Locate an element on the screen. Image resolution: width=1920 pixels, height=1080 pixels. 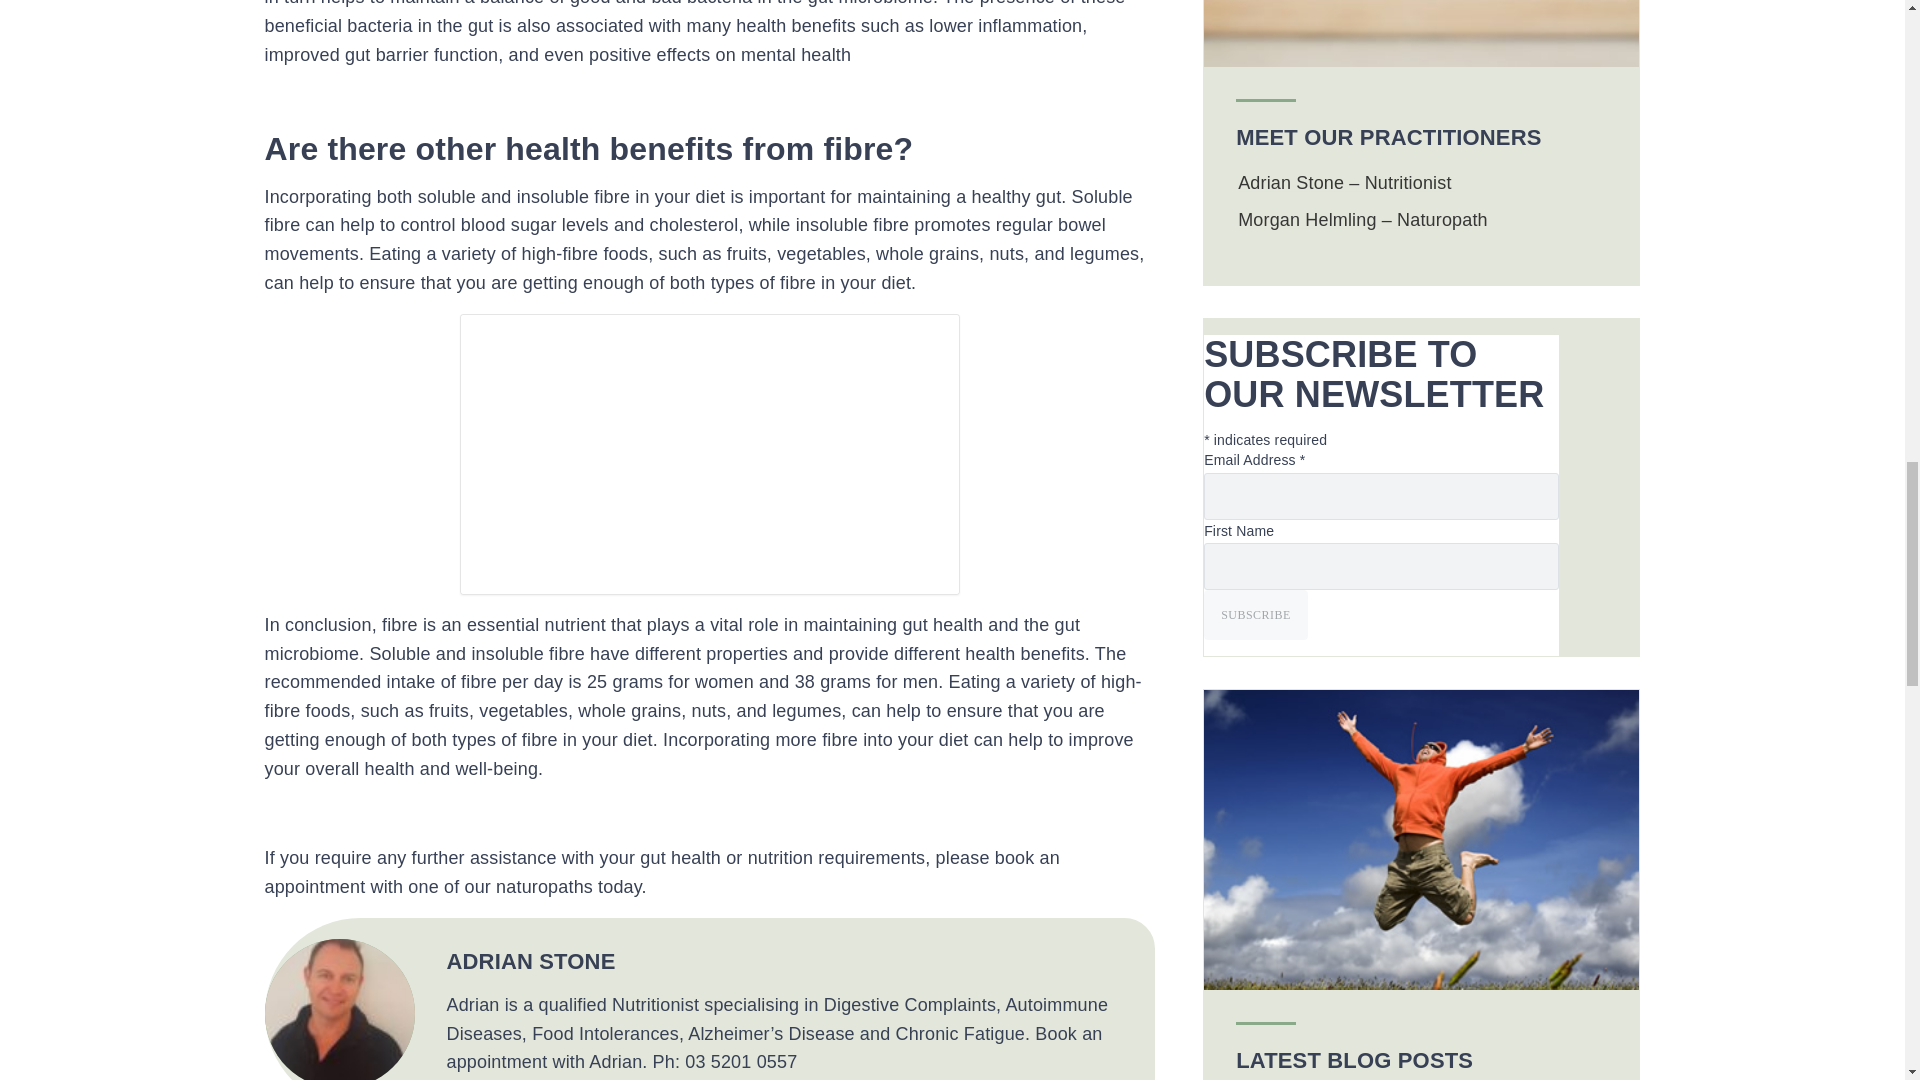
What is the difference between soluble and in soluble fibre? is located at coordinates (710, 454).